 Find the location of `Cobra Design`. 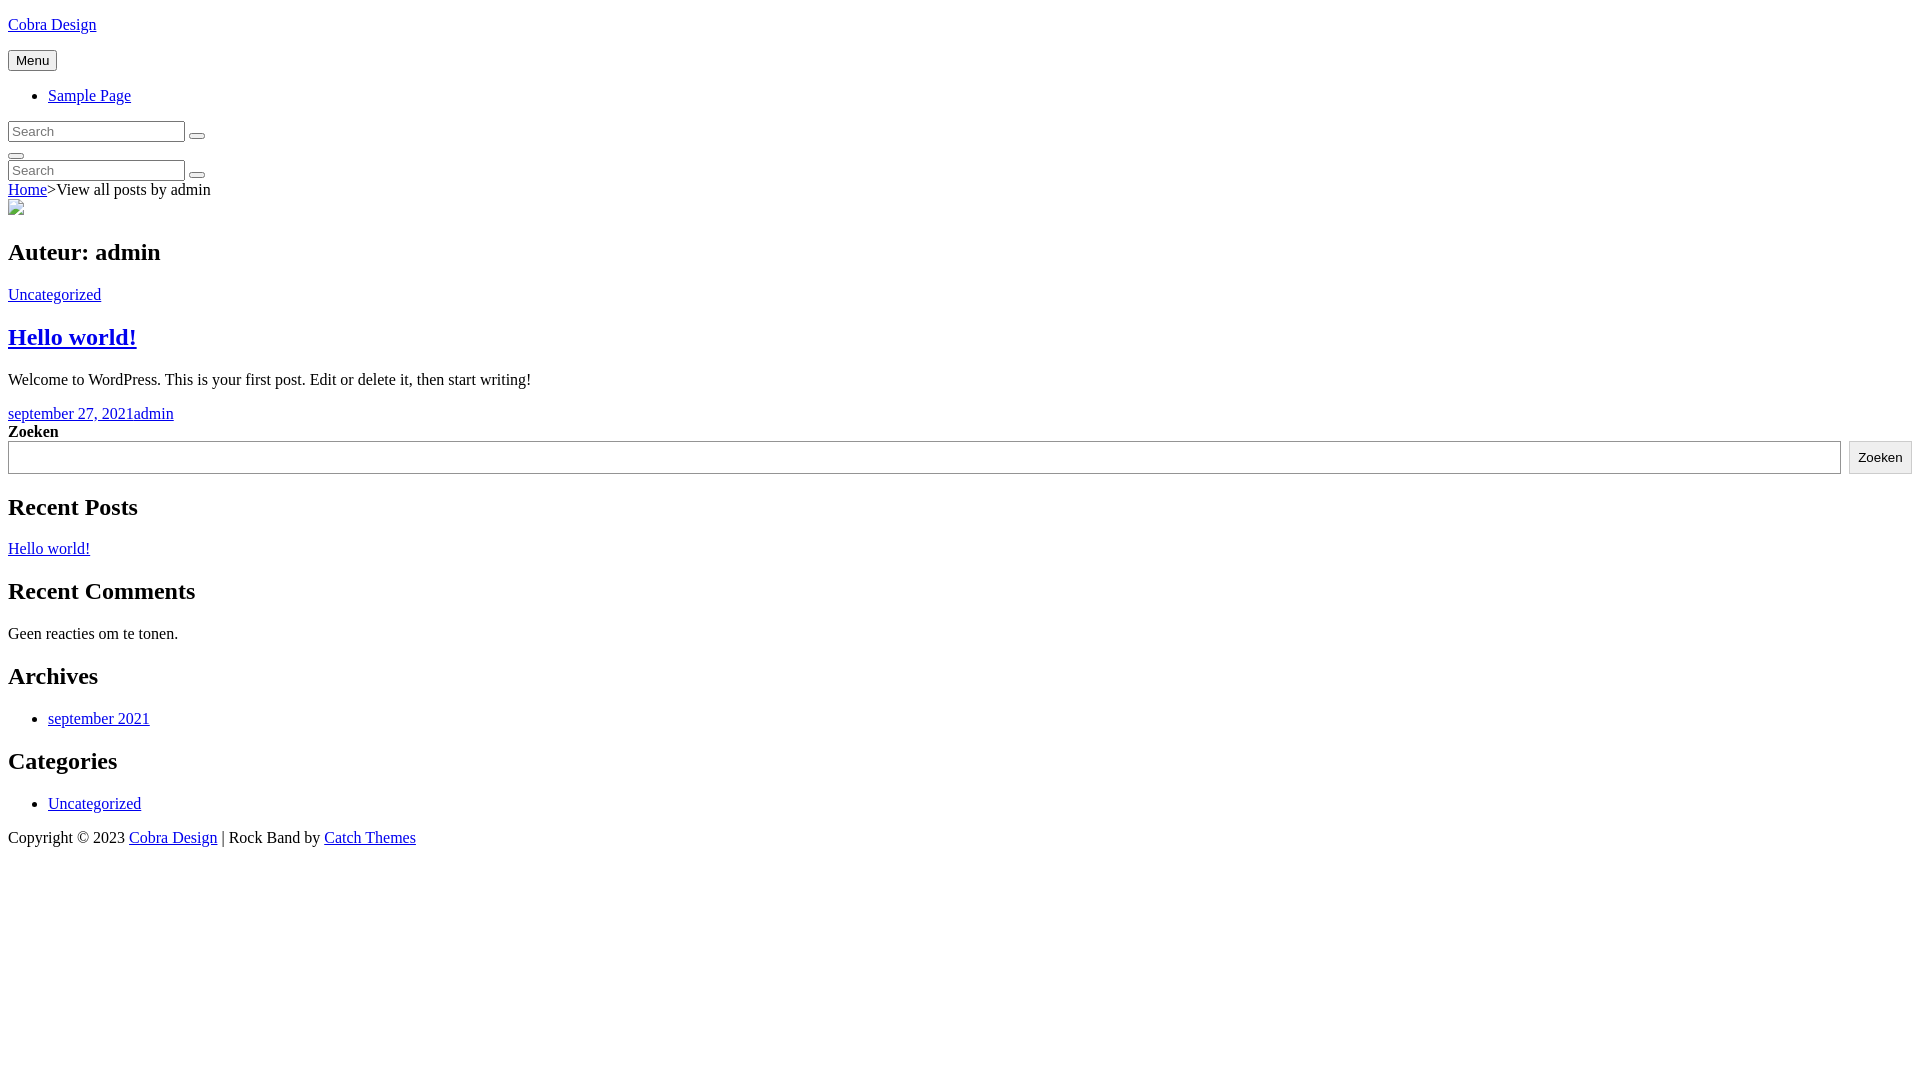

Cobra Design is located at coordinates (52, 24).